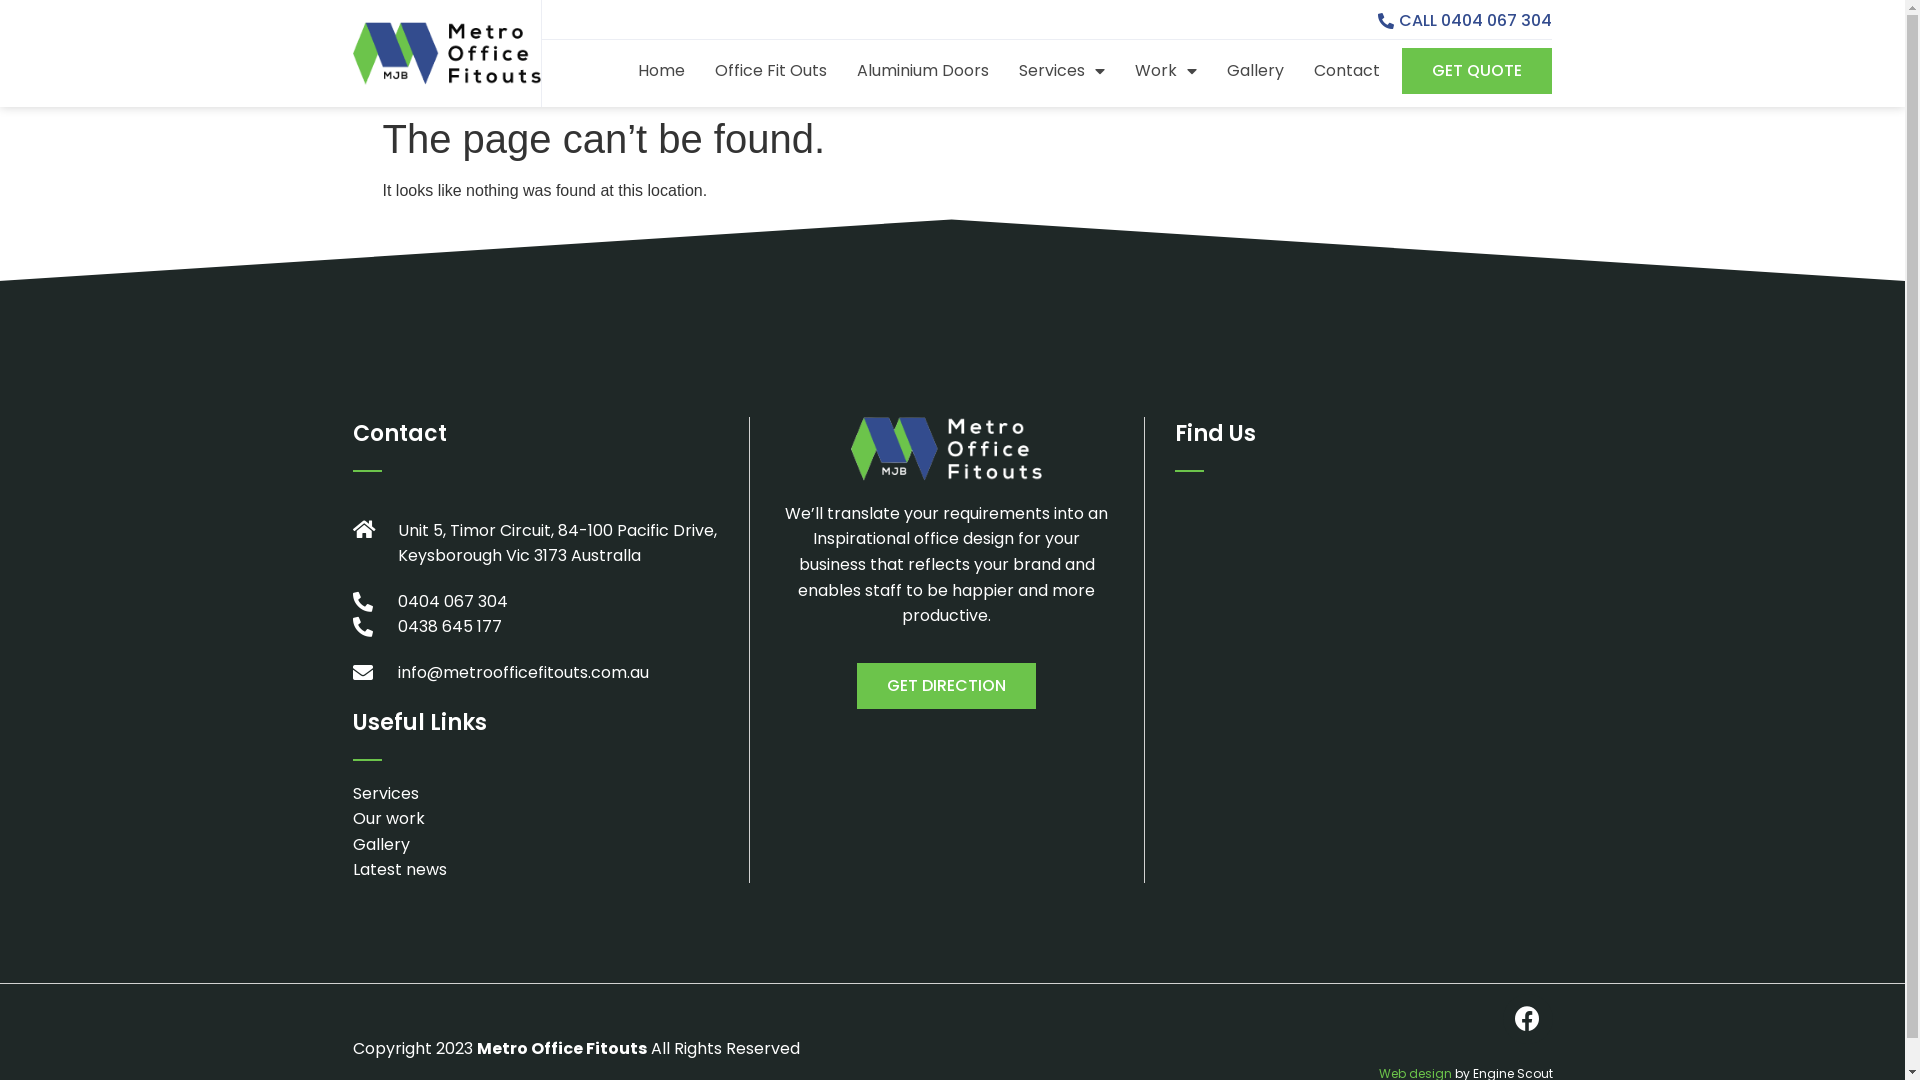  What do you see at coordinates (1465, 22) in the screenshot?
I see `CALL 0404 067 304` at bounding box center [1465, 22].